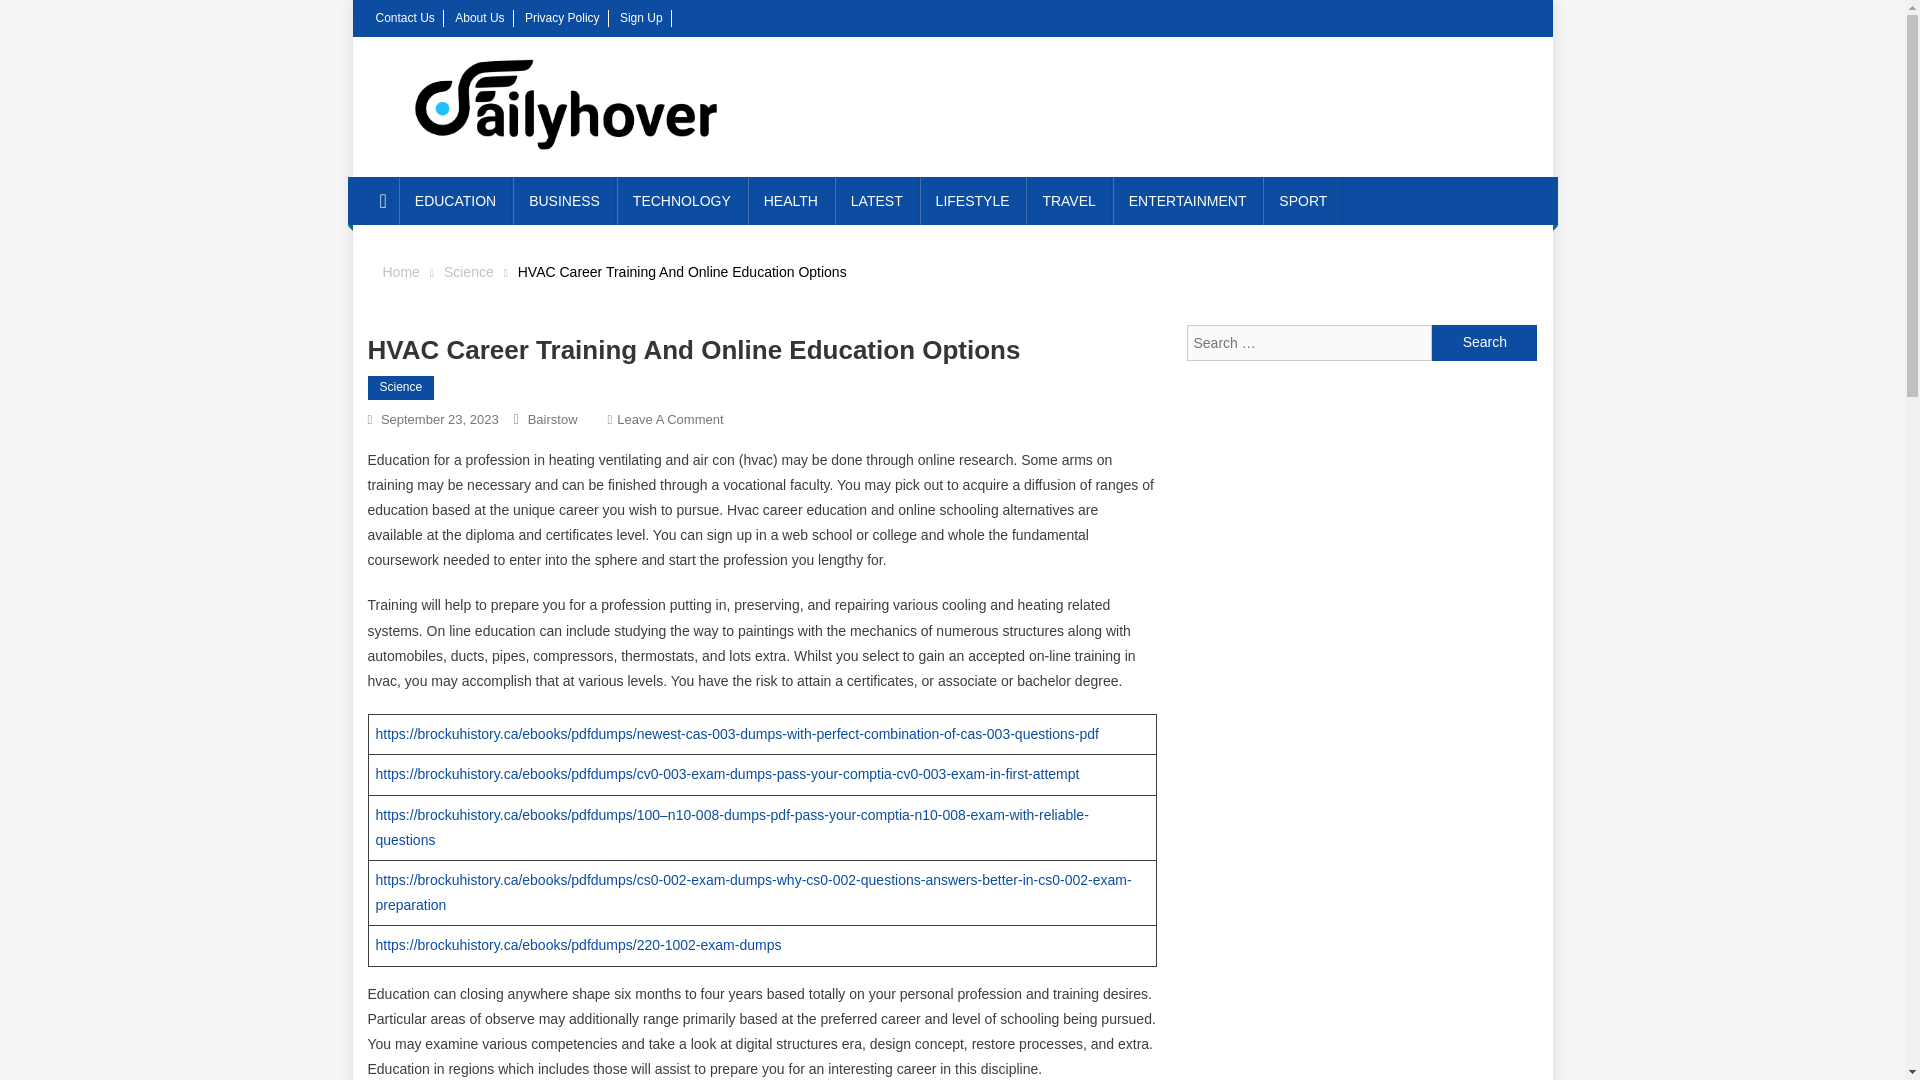 The height and width of the screenshot is (1080, 1920). I want to click on BUSINESS, so click(564, 200).